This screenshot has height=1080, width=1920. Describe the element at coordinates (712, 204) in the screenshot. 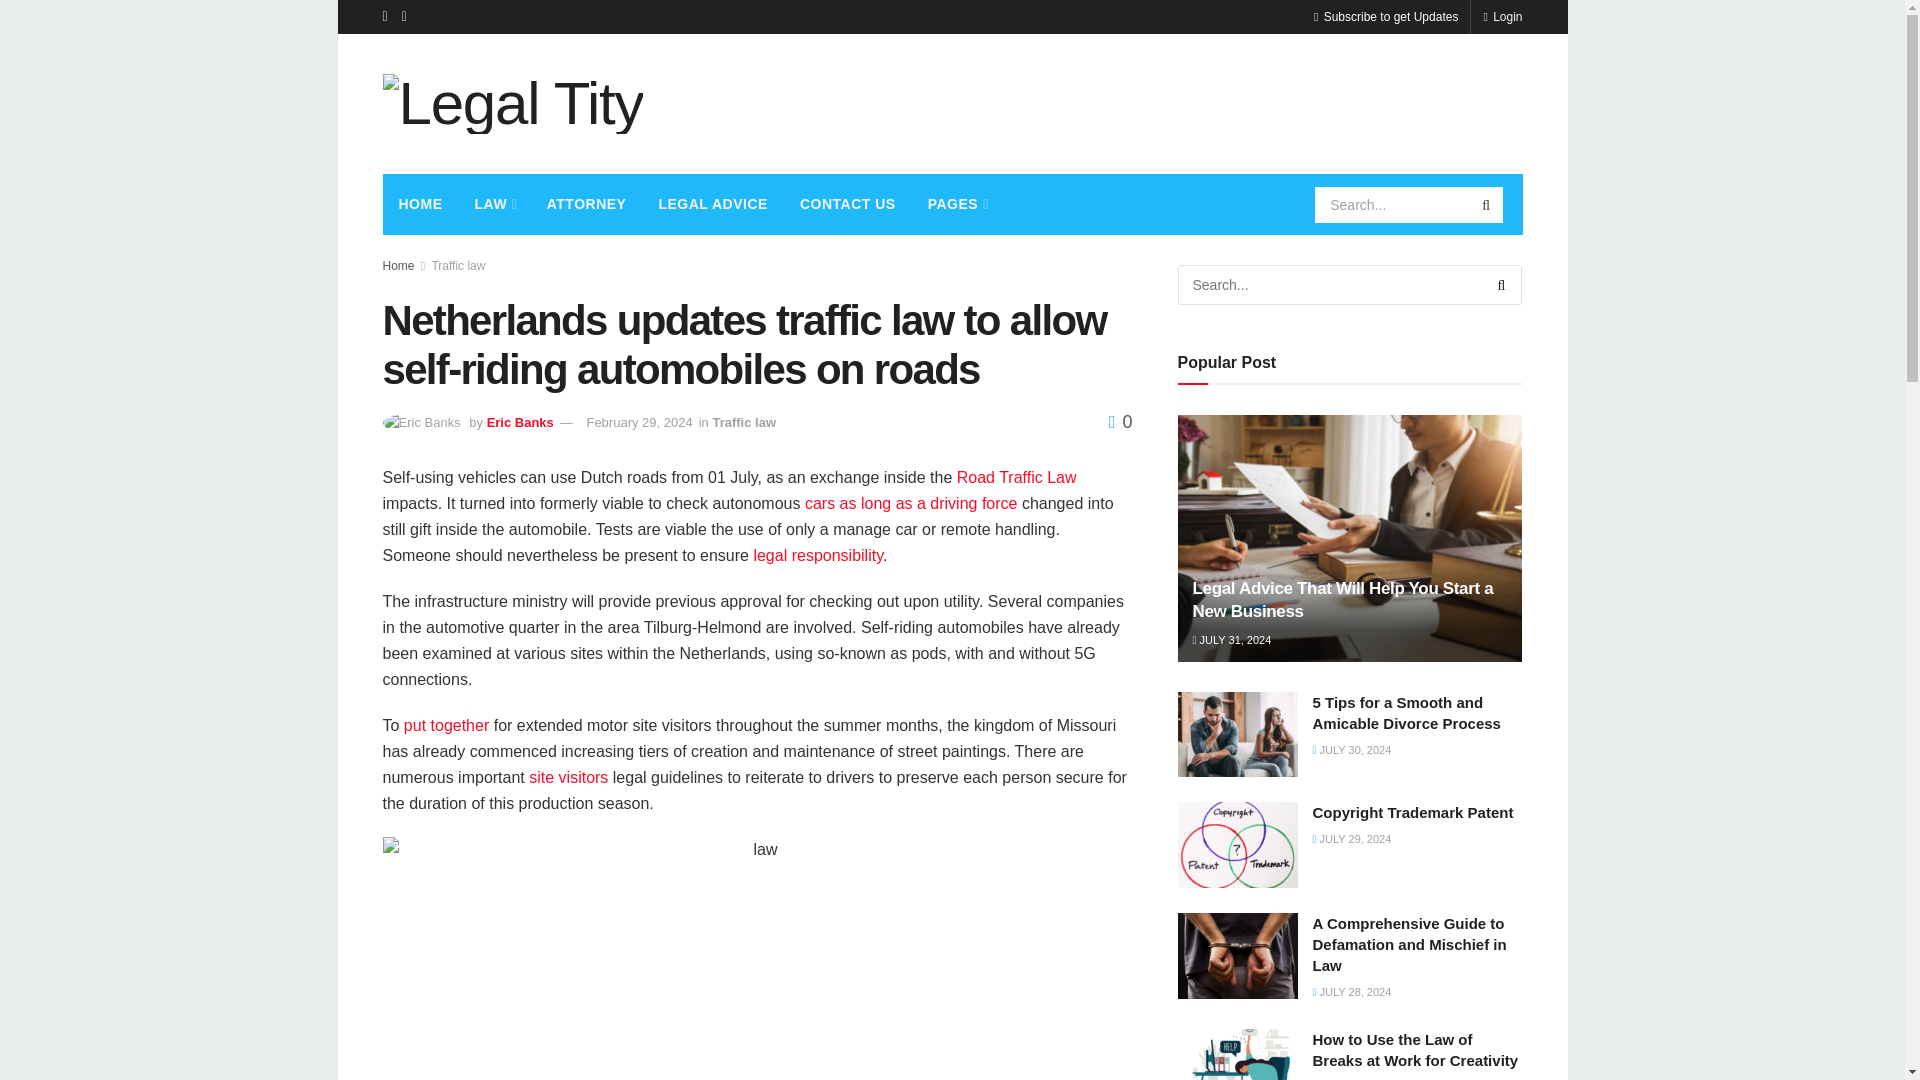

I see `LEGAL ADVICE` at that location.